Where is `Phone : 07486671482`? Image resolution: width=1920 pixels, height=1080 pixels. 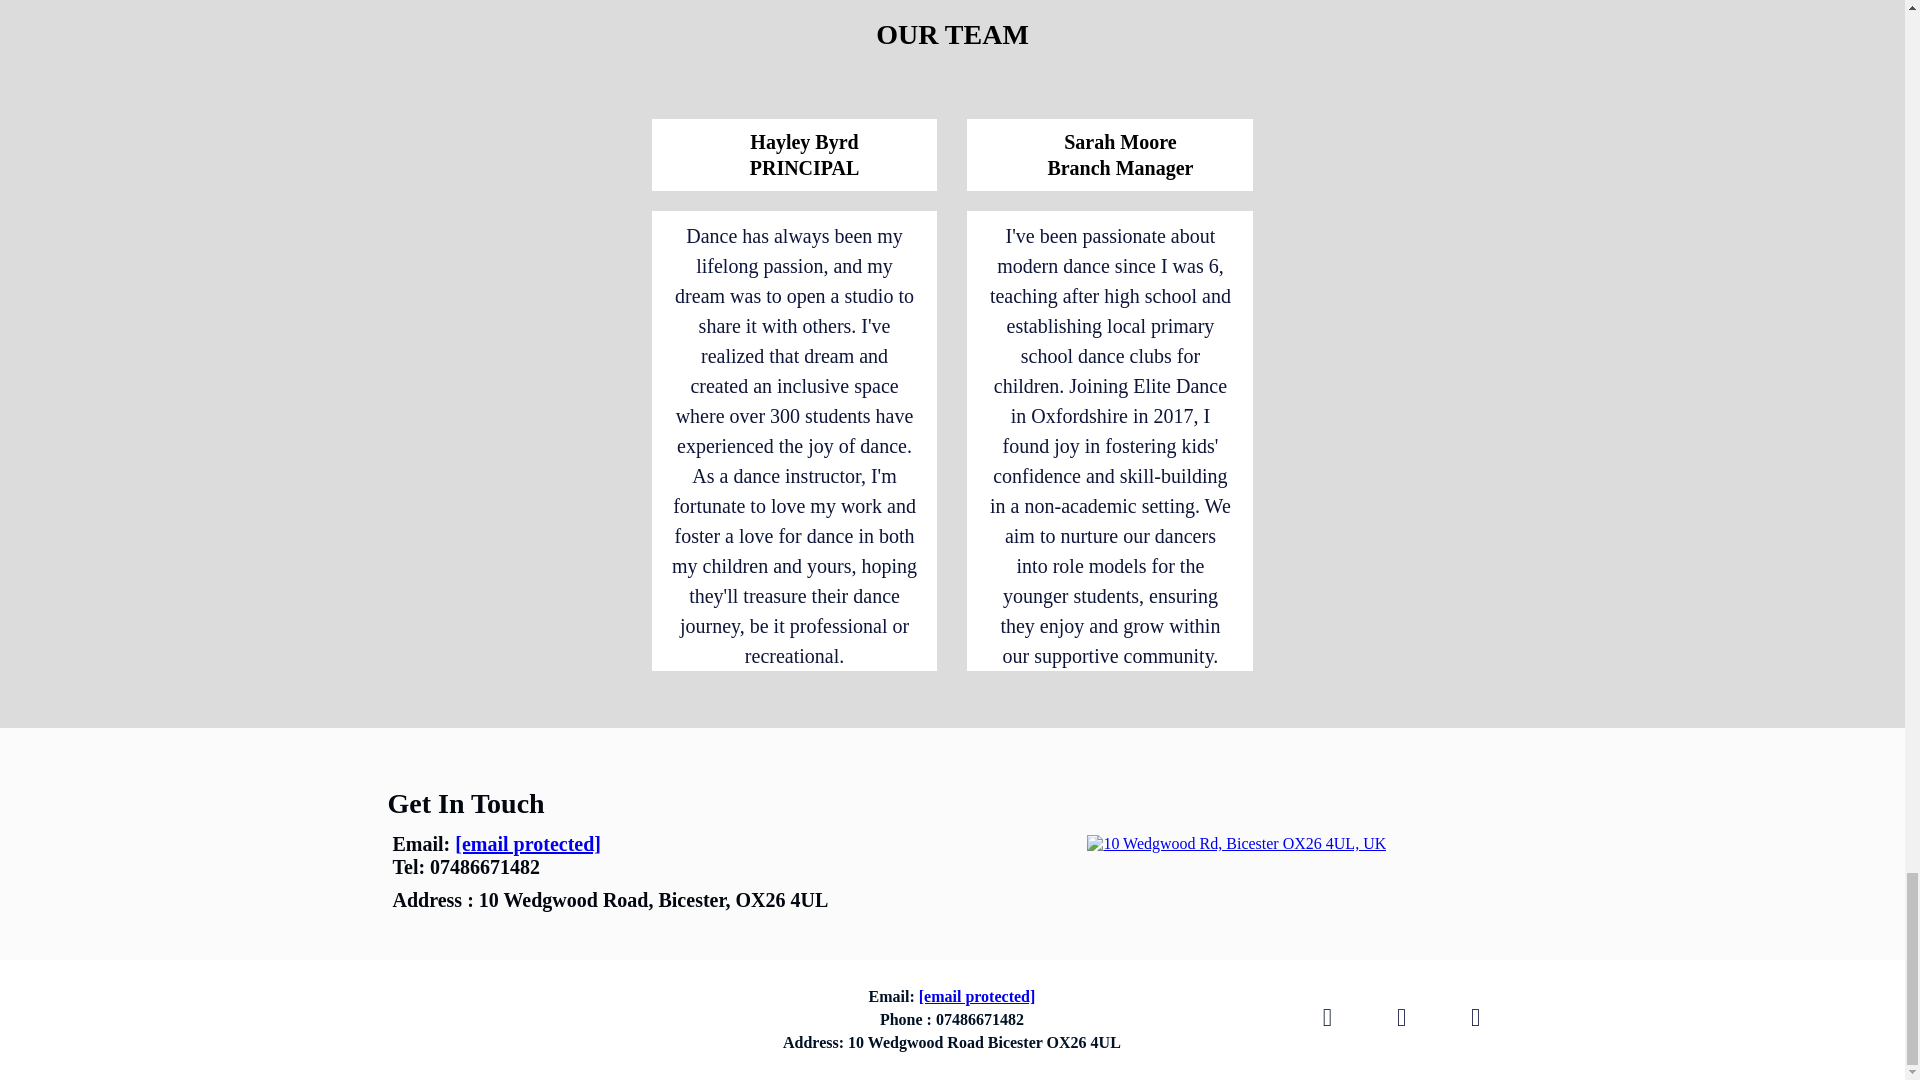 Phone : 07486671482 is located at coordinates (952, 1020).